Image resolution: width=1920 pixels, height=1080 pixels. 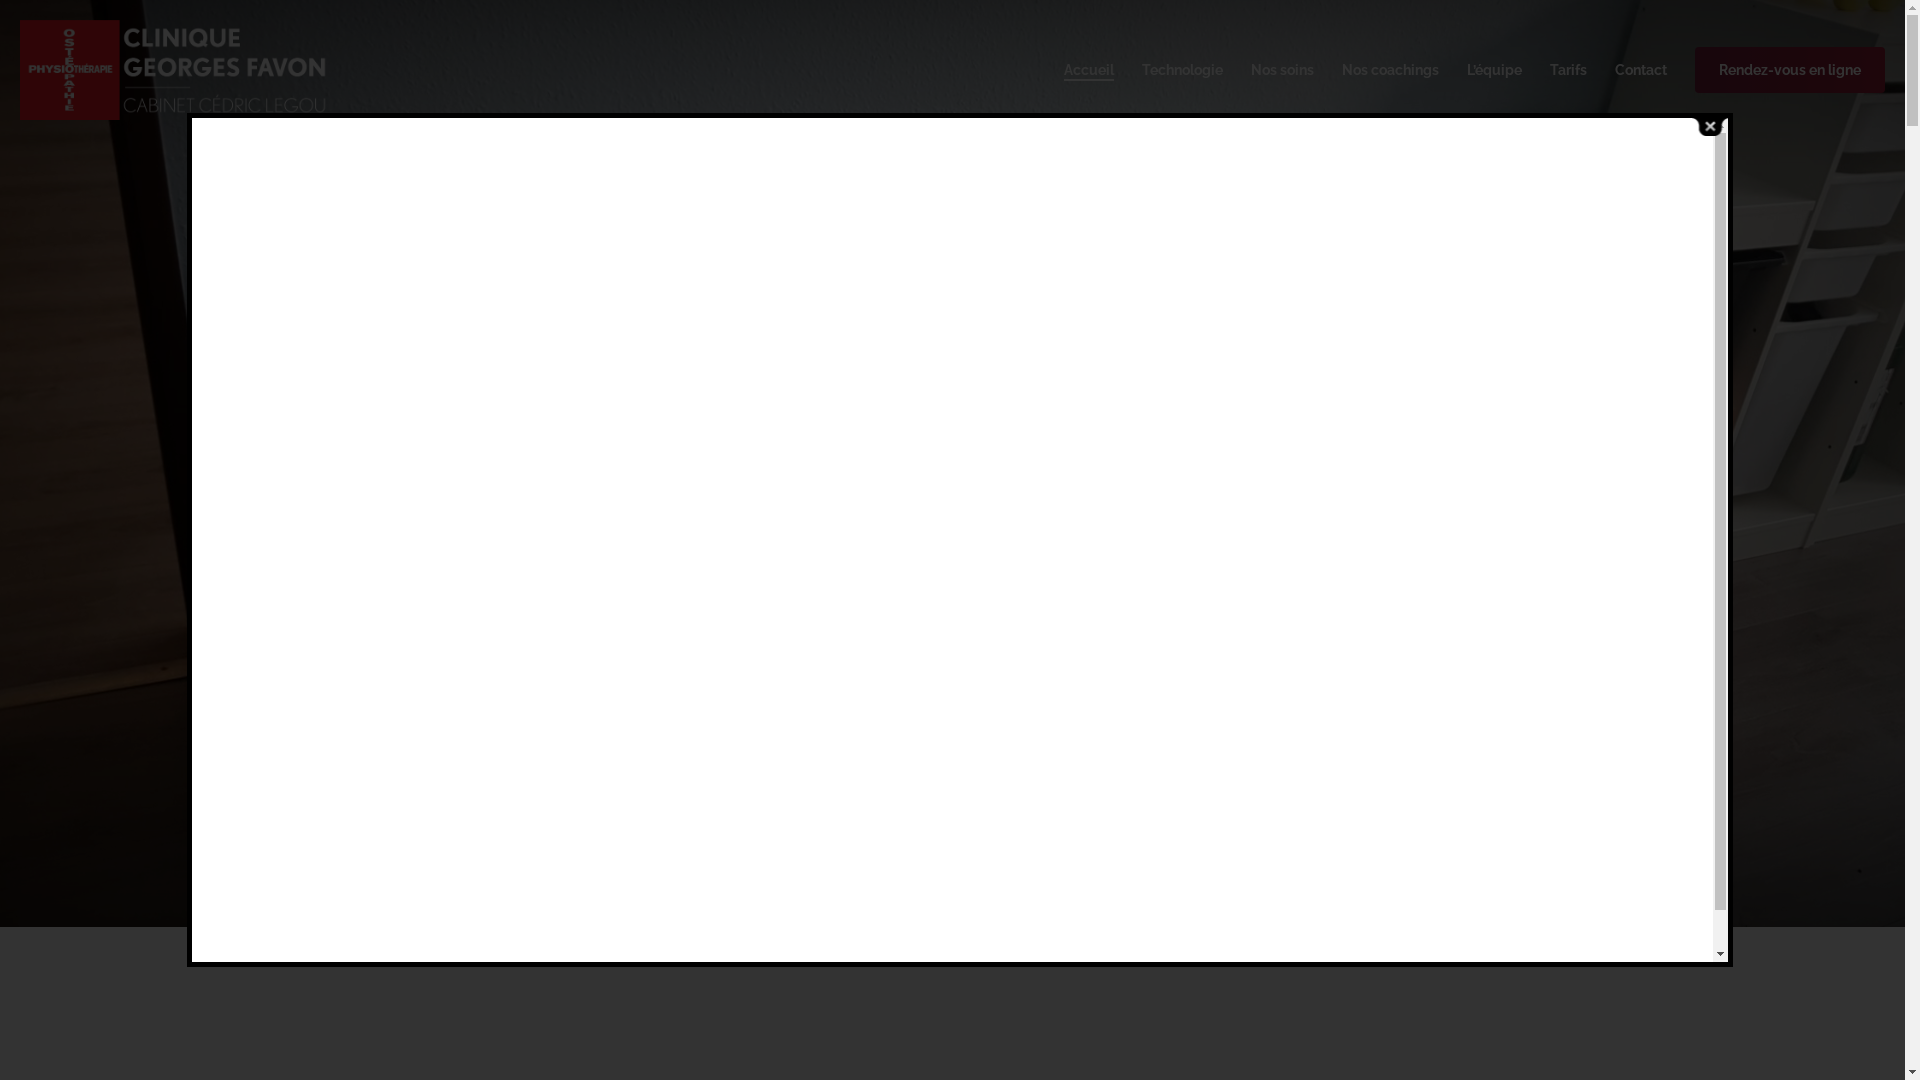 I want to click on Technologie, so click(x=1182, y=70).